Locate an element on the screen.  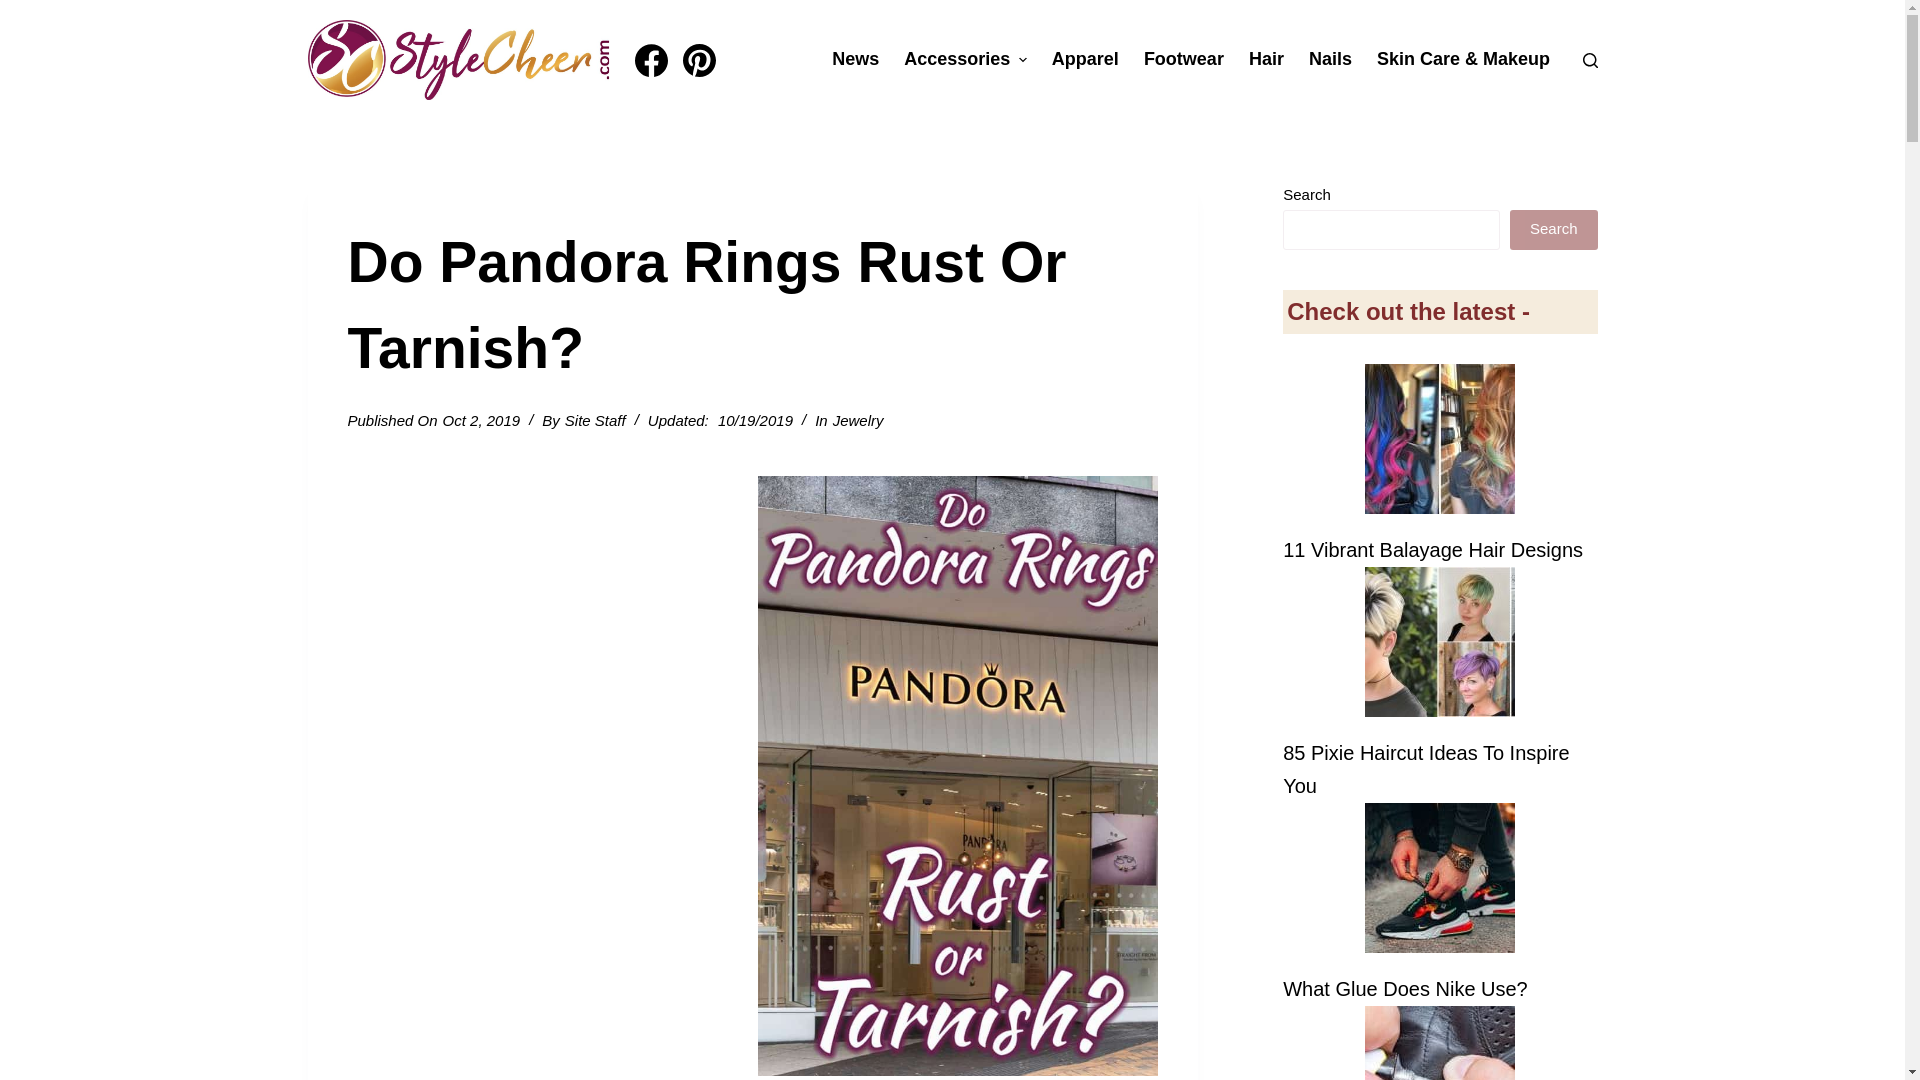
News is located at coordinates (856, 60).